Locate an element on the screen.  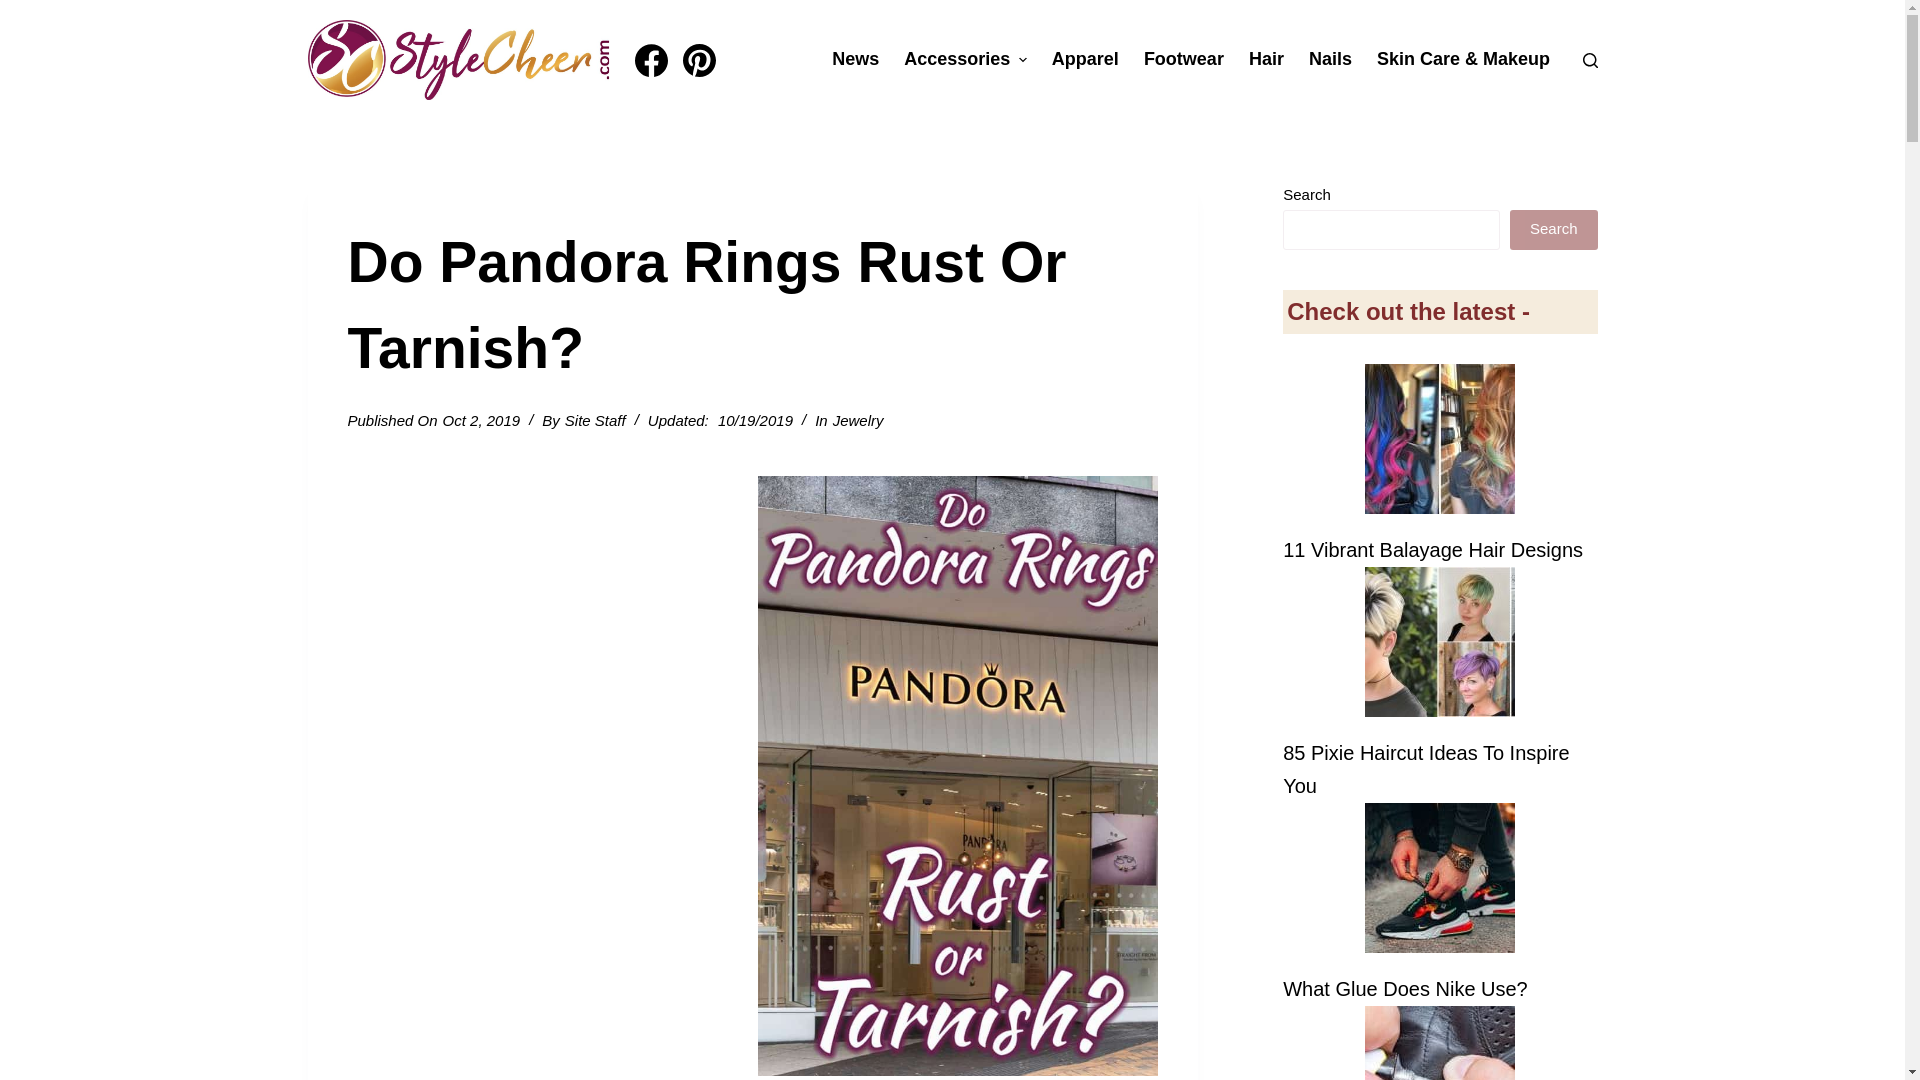
News is located at coordinates (856, 60).